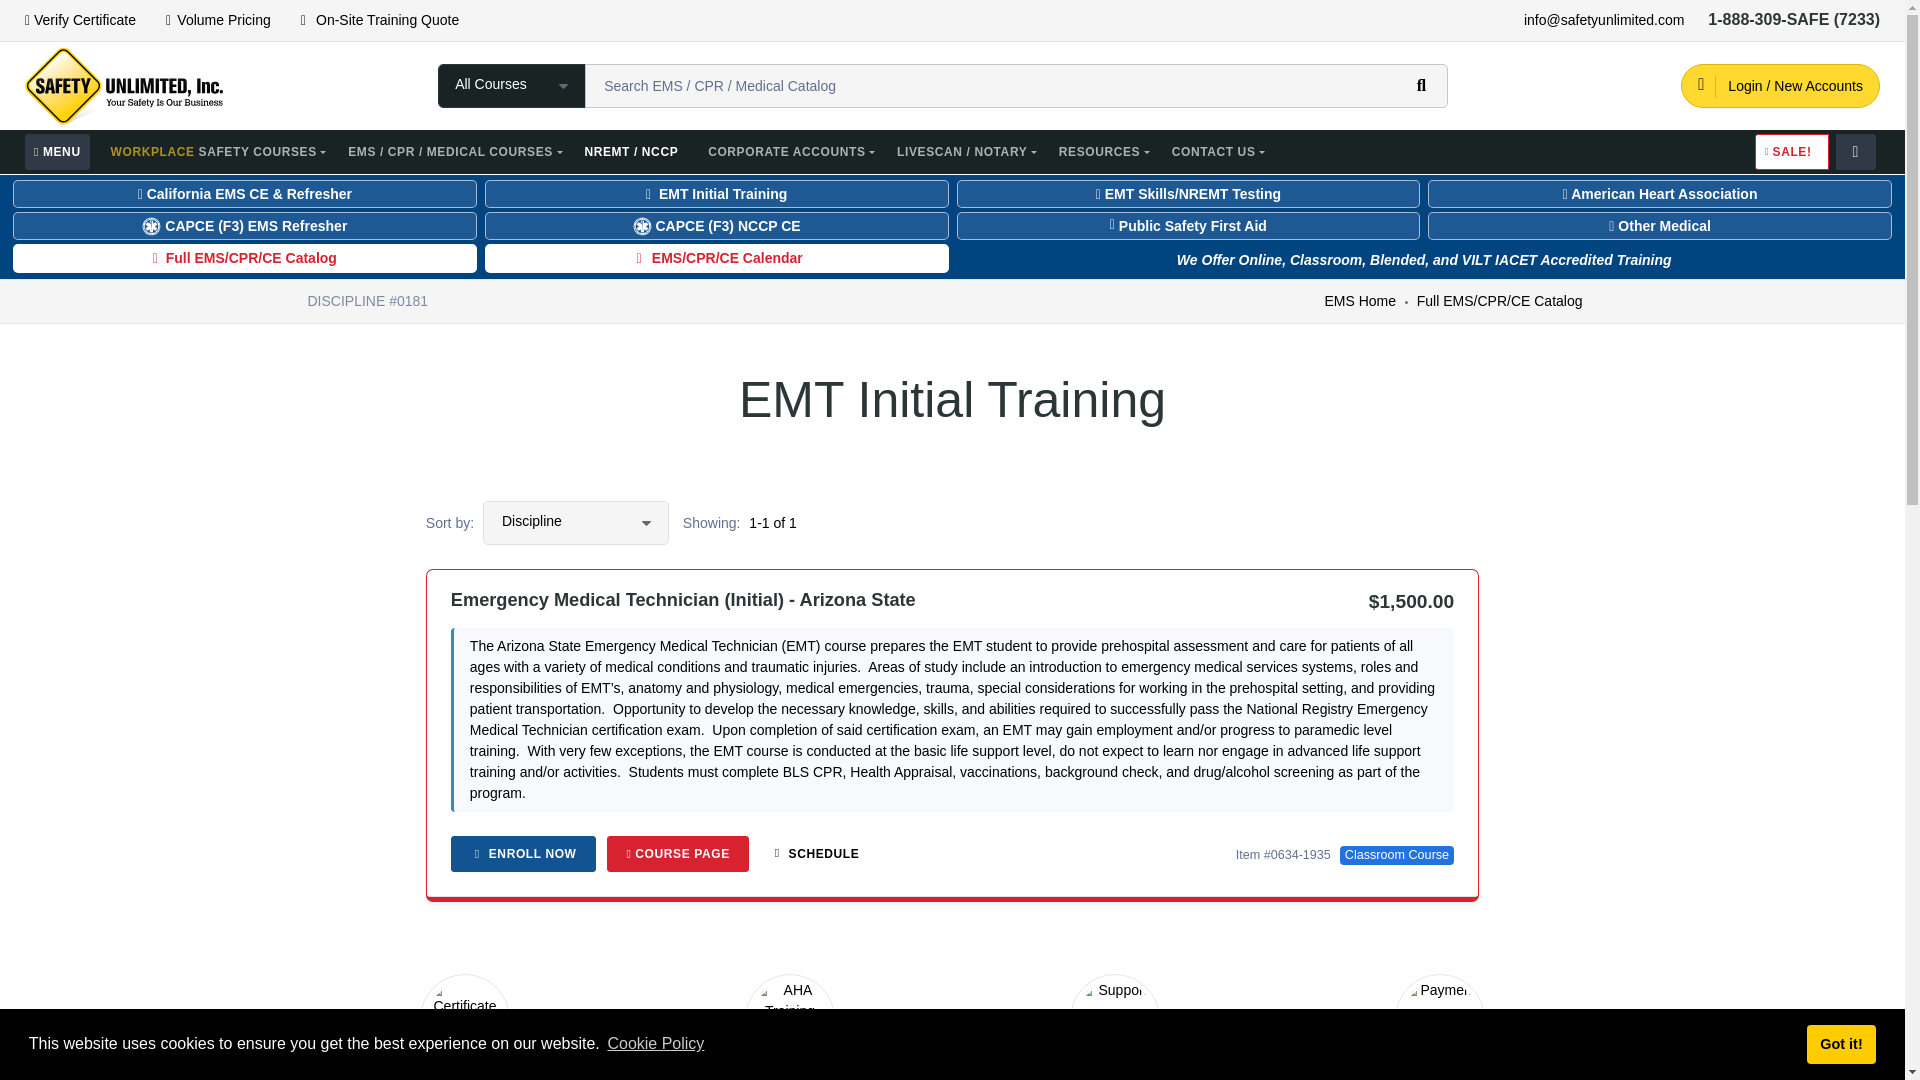 The image size is (1920, 1080). Describe the element at coordinates (814, 853) in the screenshot. I see ` SCHEDULE` at that location.